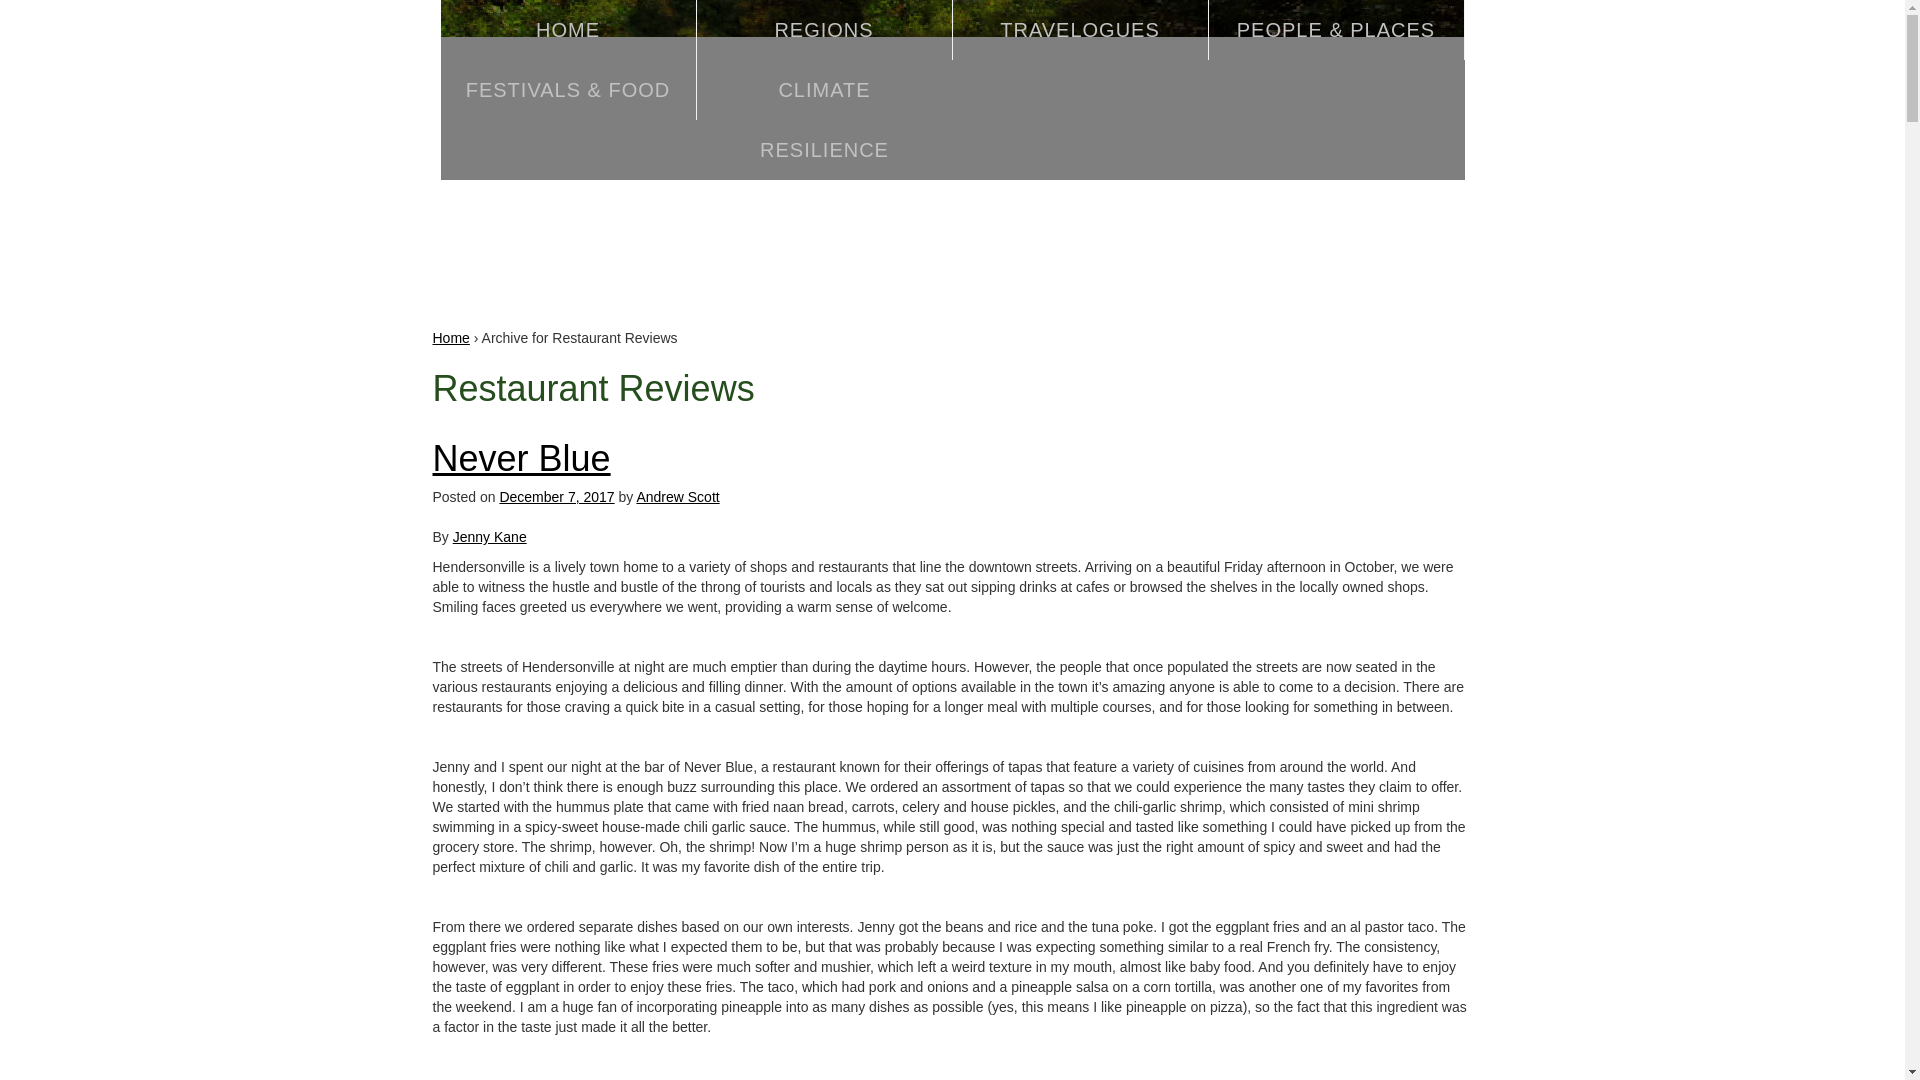  What do you see at coordinates (1080, 30) in the screenshot?
I see `TRAVELOGUES` at bounding box center [1080, 30].